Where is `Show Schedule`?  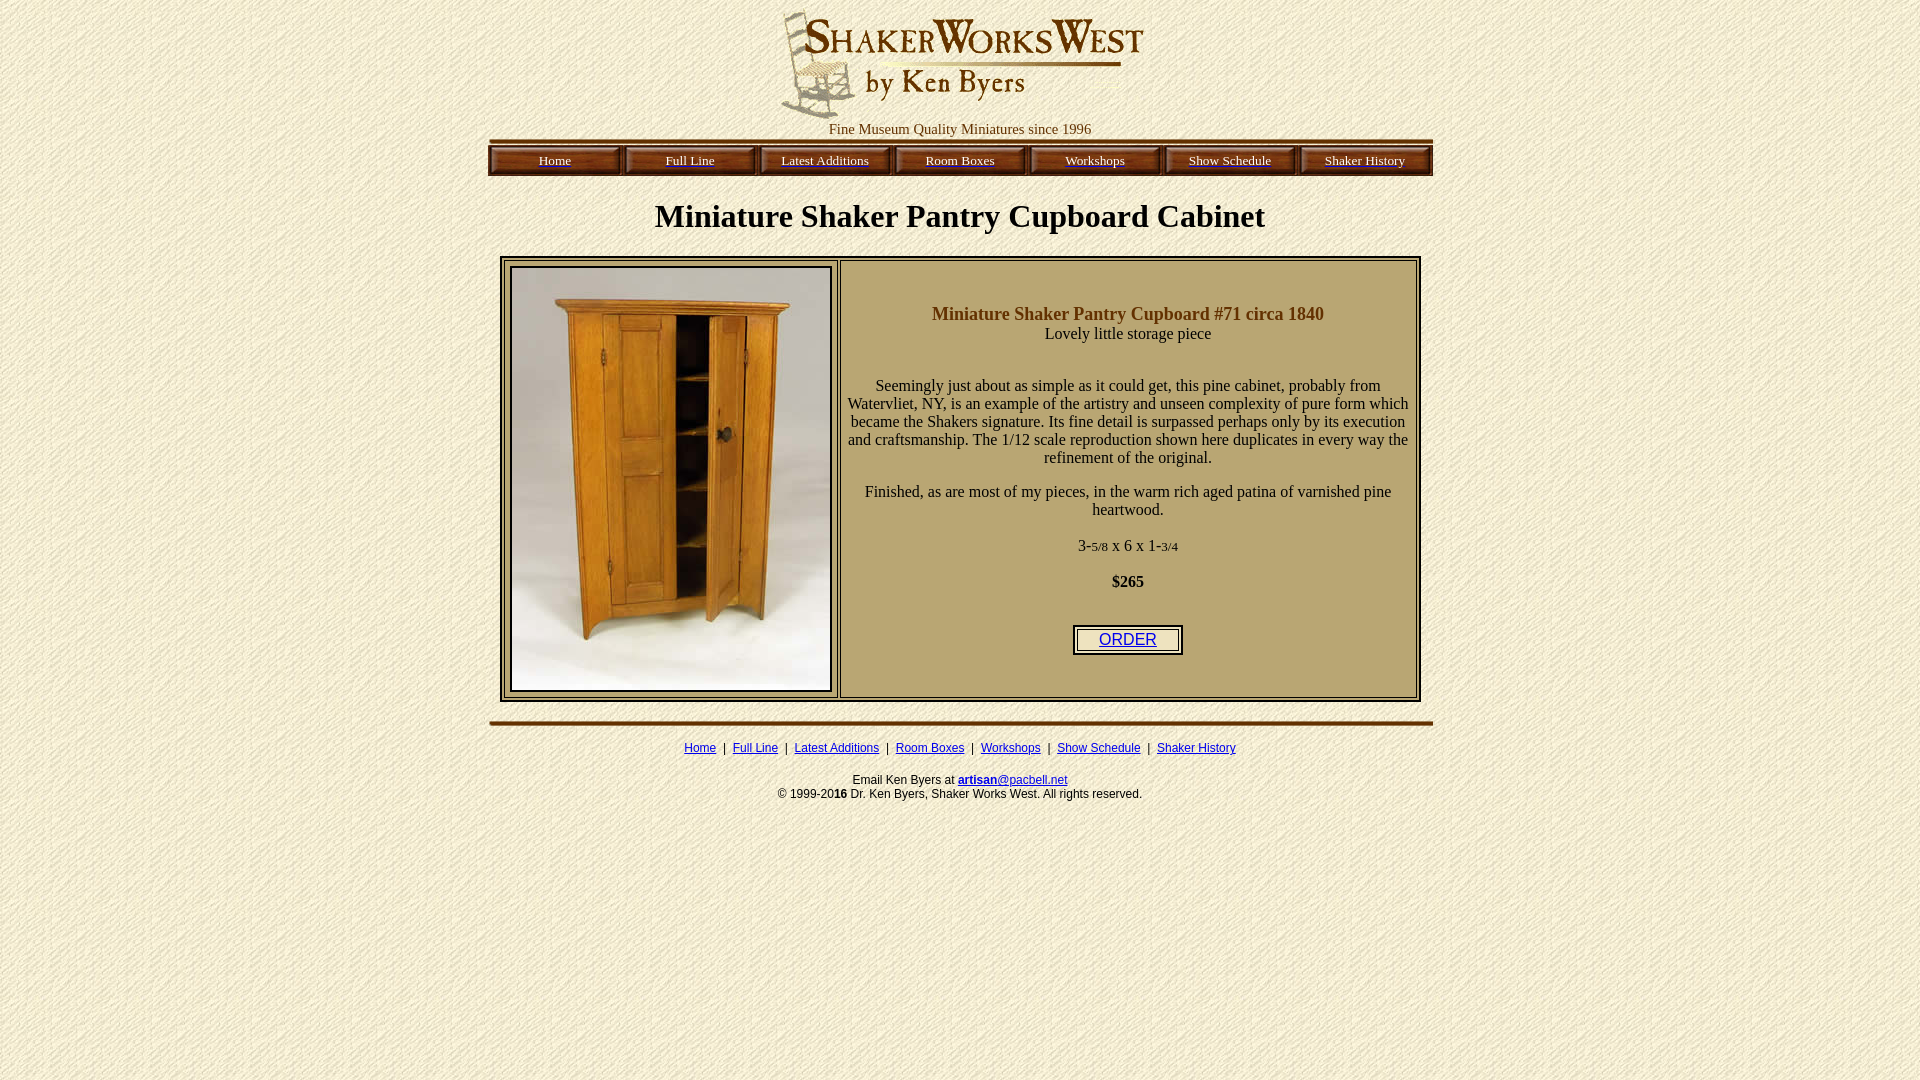 Show Schedule is located at coordinates (1230, 160).